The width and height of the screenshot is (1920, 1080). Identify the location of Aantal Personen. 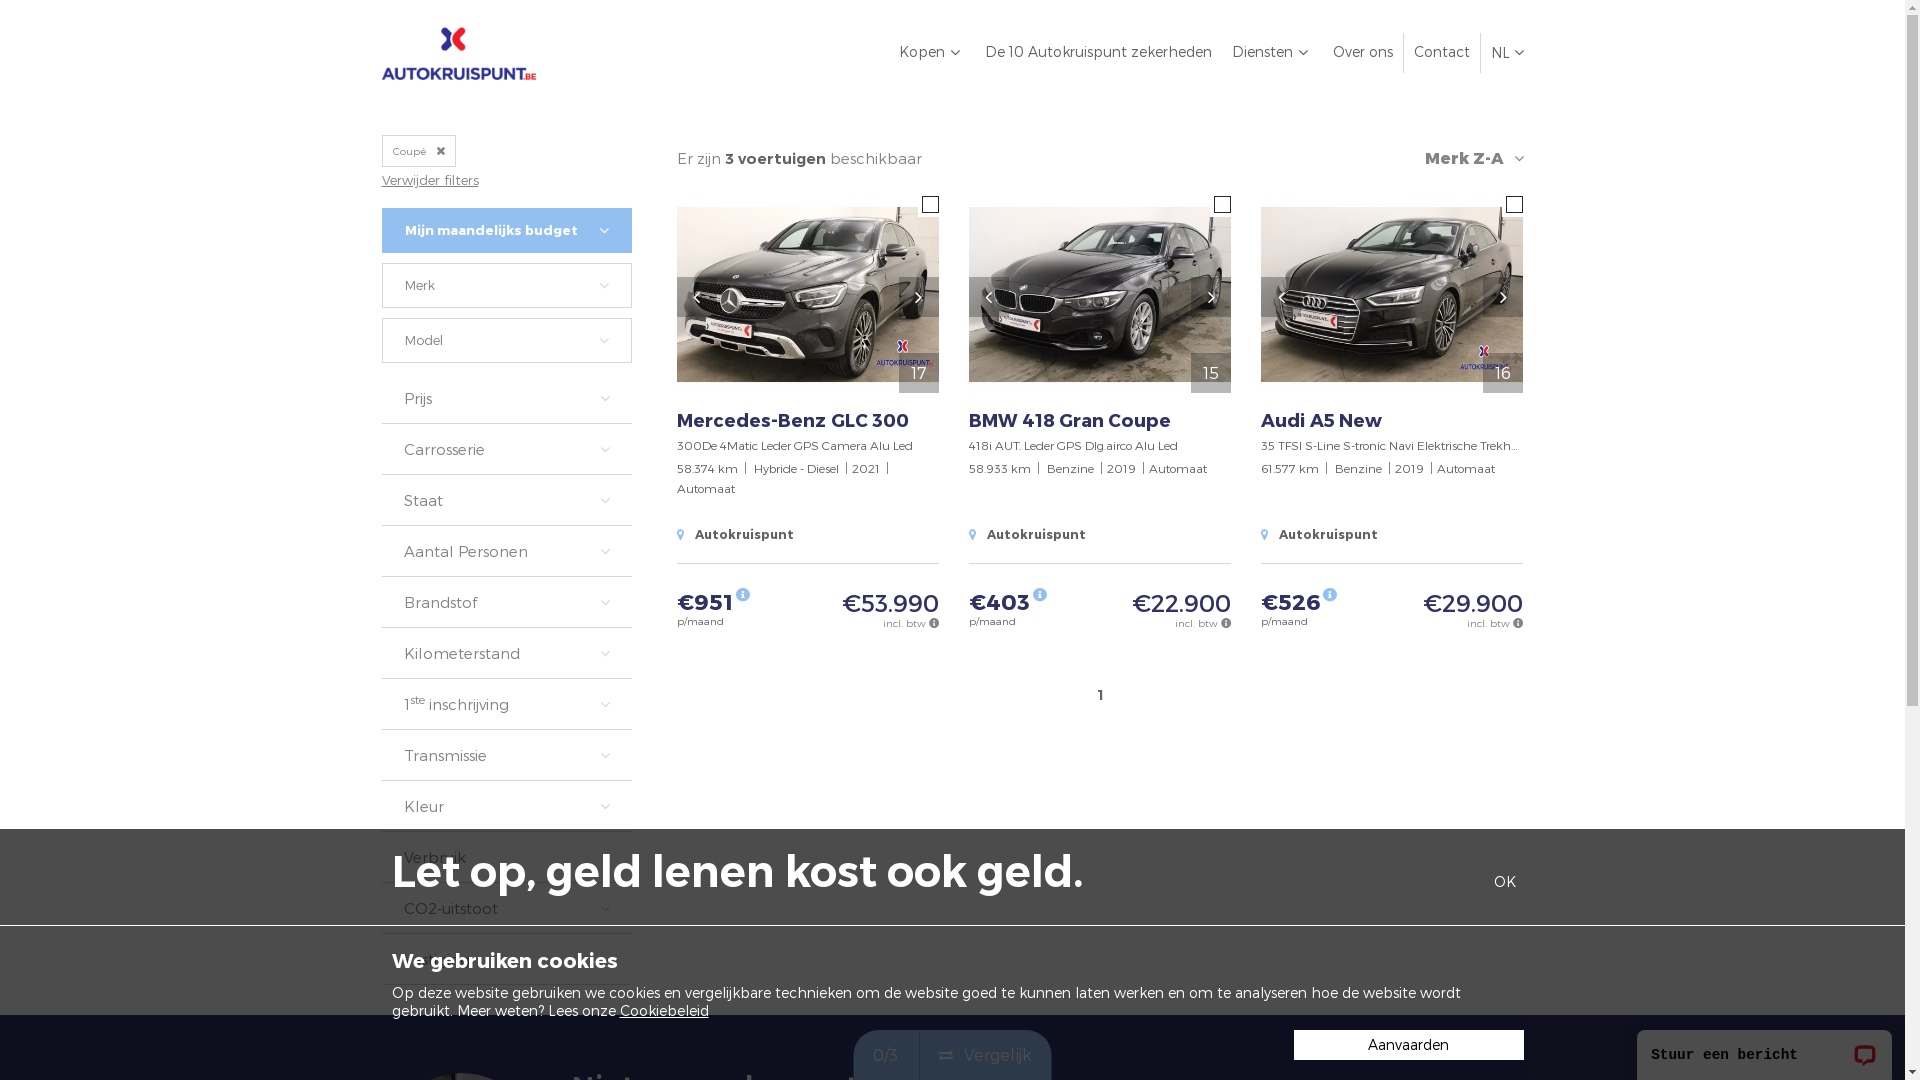
(507, 551).